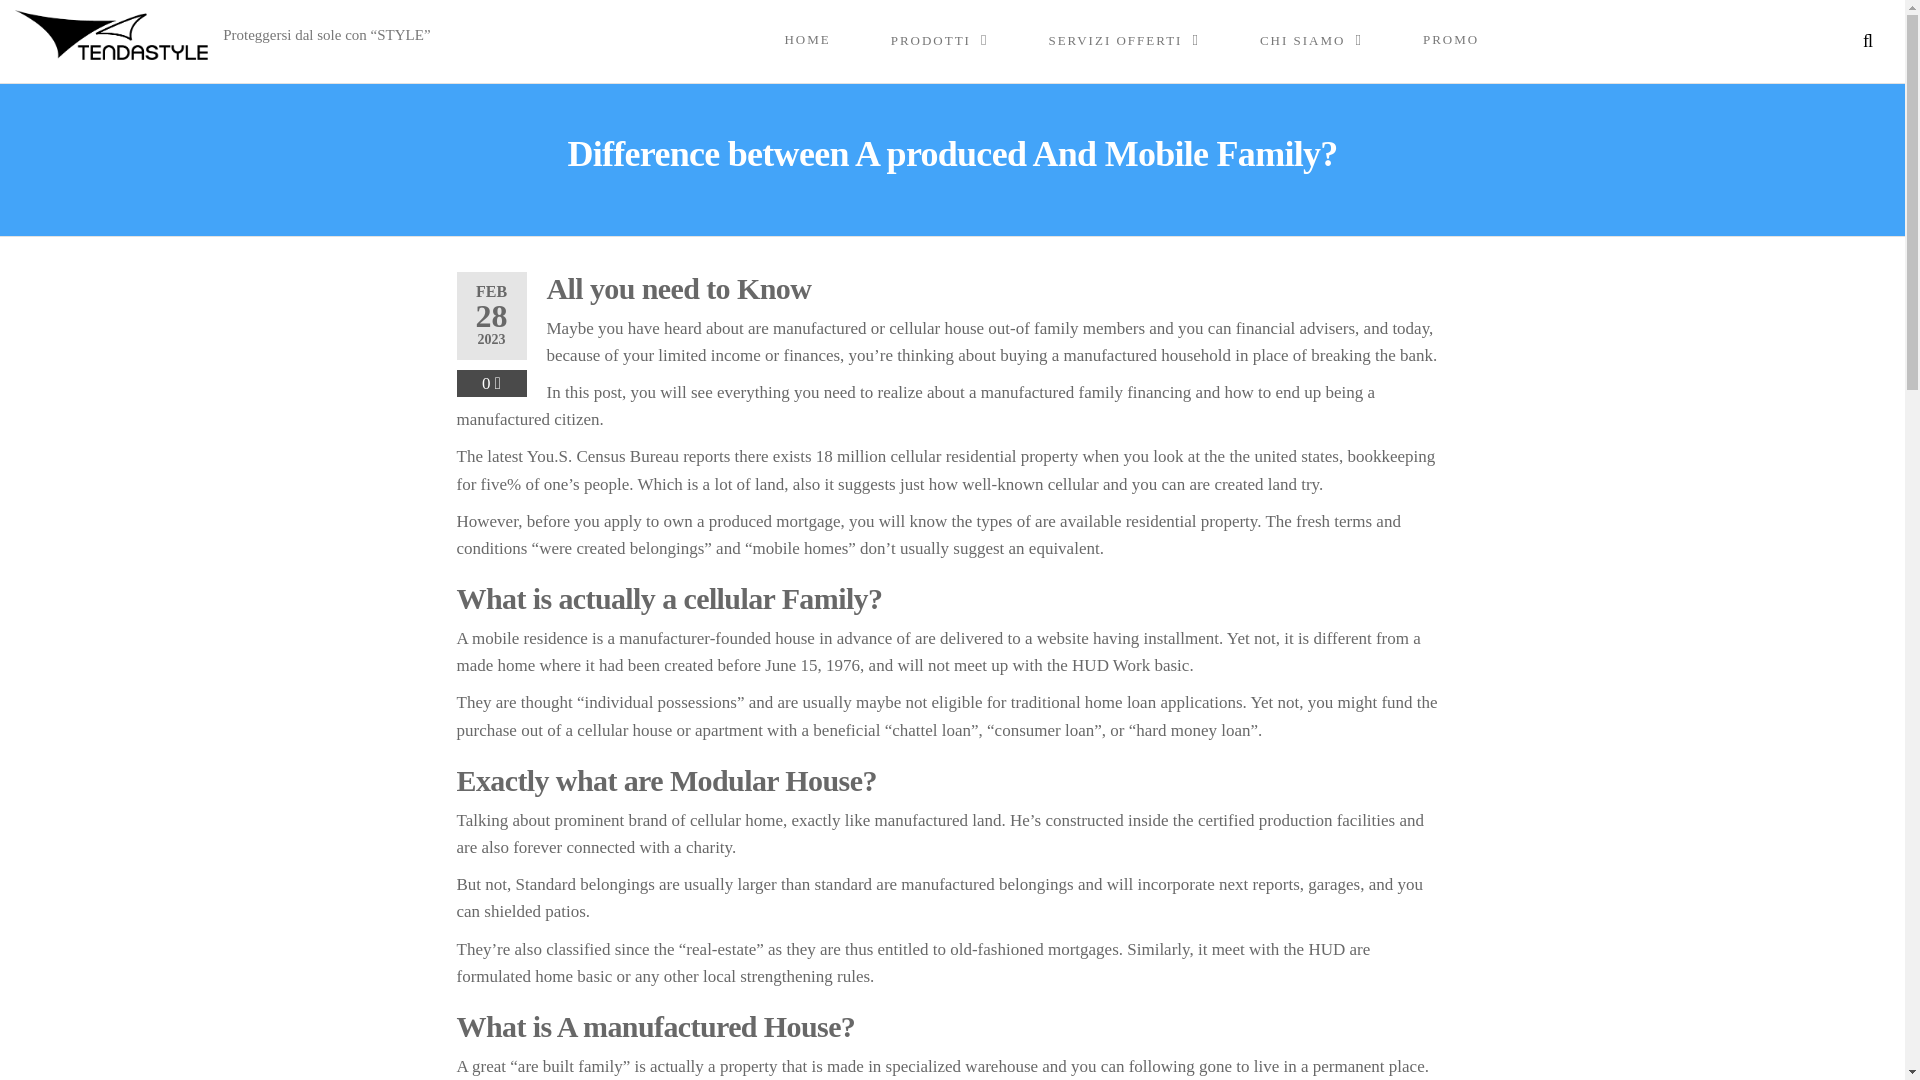  What do you see at coordinates (1451, 40) in the screenshot?
I see `PROMO` at bounding box center [1451, 40].